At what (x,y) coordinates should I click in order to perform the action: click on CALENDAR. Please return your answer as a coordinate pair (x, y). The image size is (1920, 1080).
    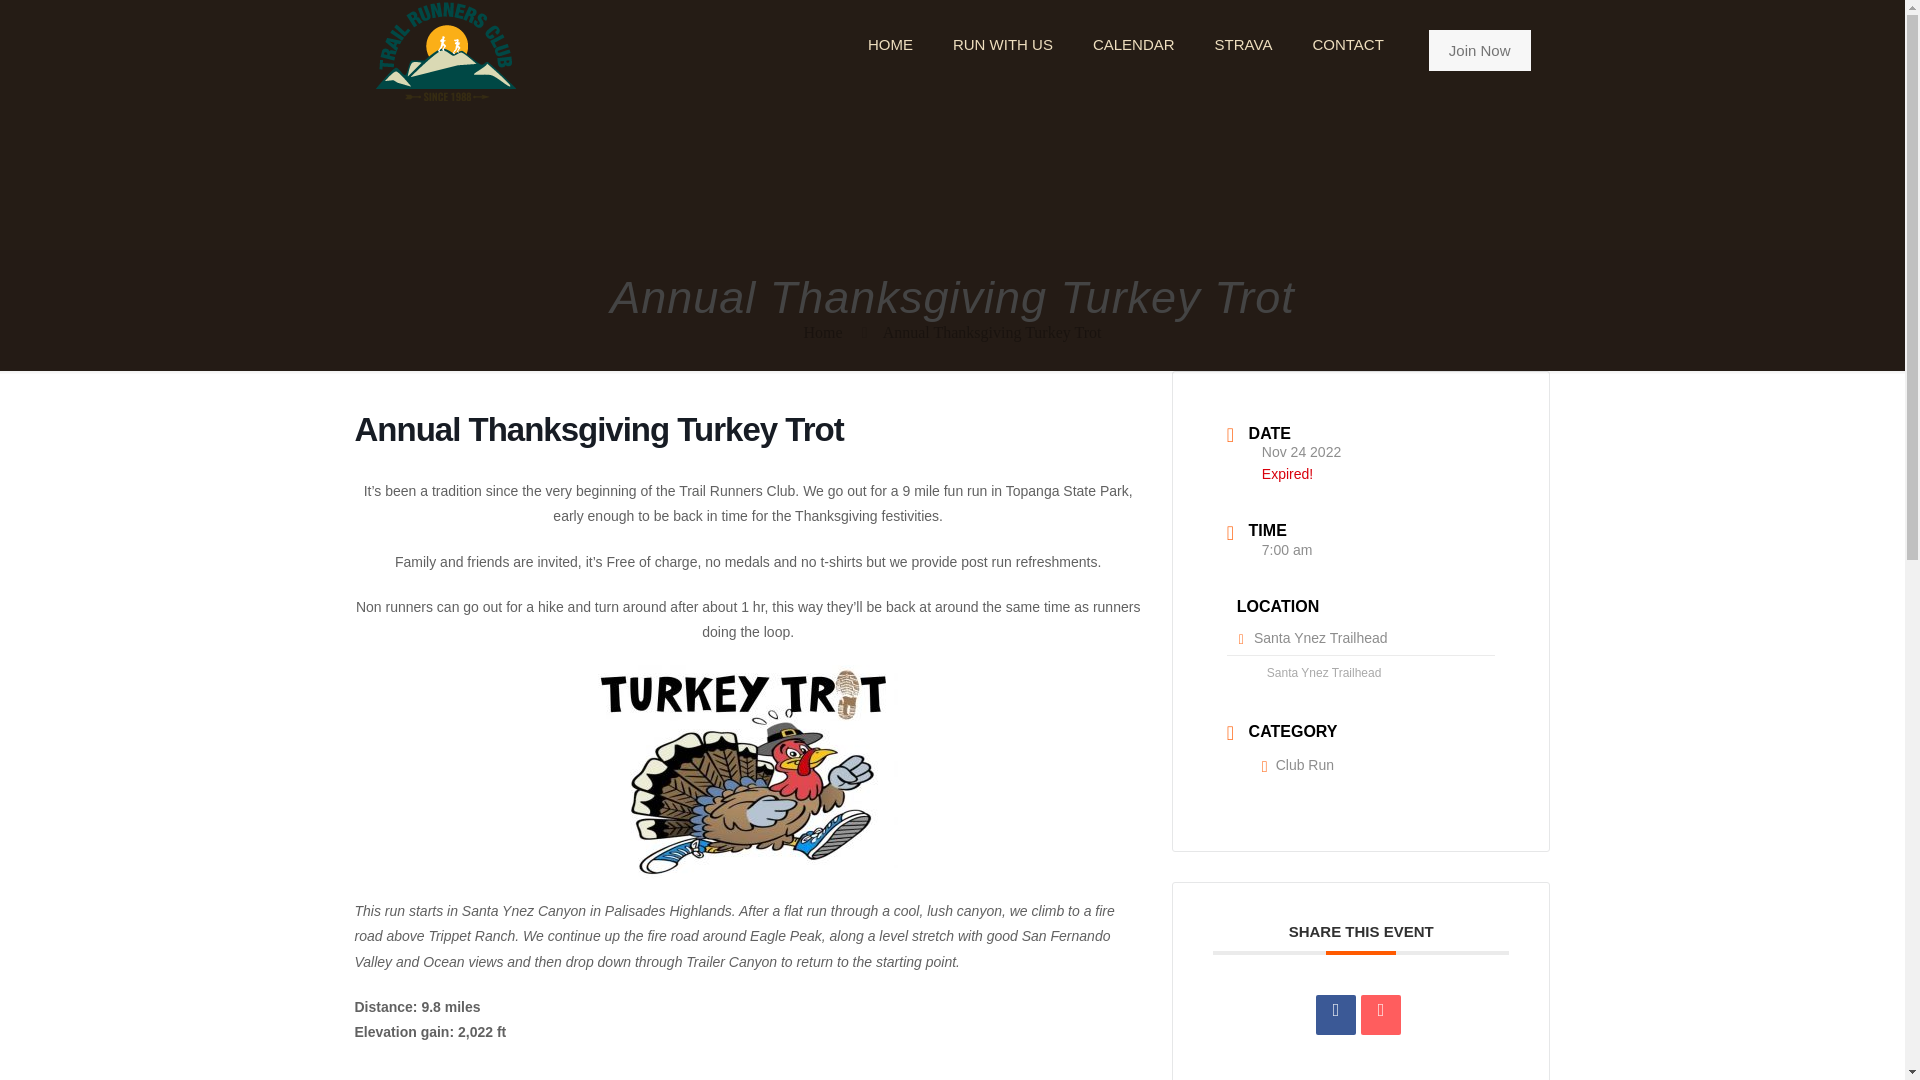
    Looking at the image, I should click on (1134, 44).